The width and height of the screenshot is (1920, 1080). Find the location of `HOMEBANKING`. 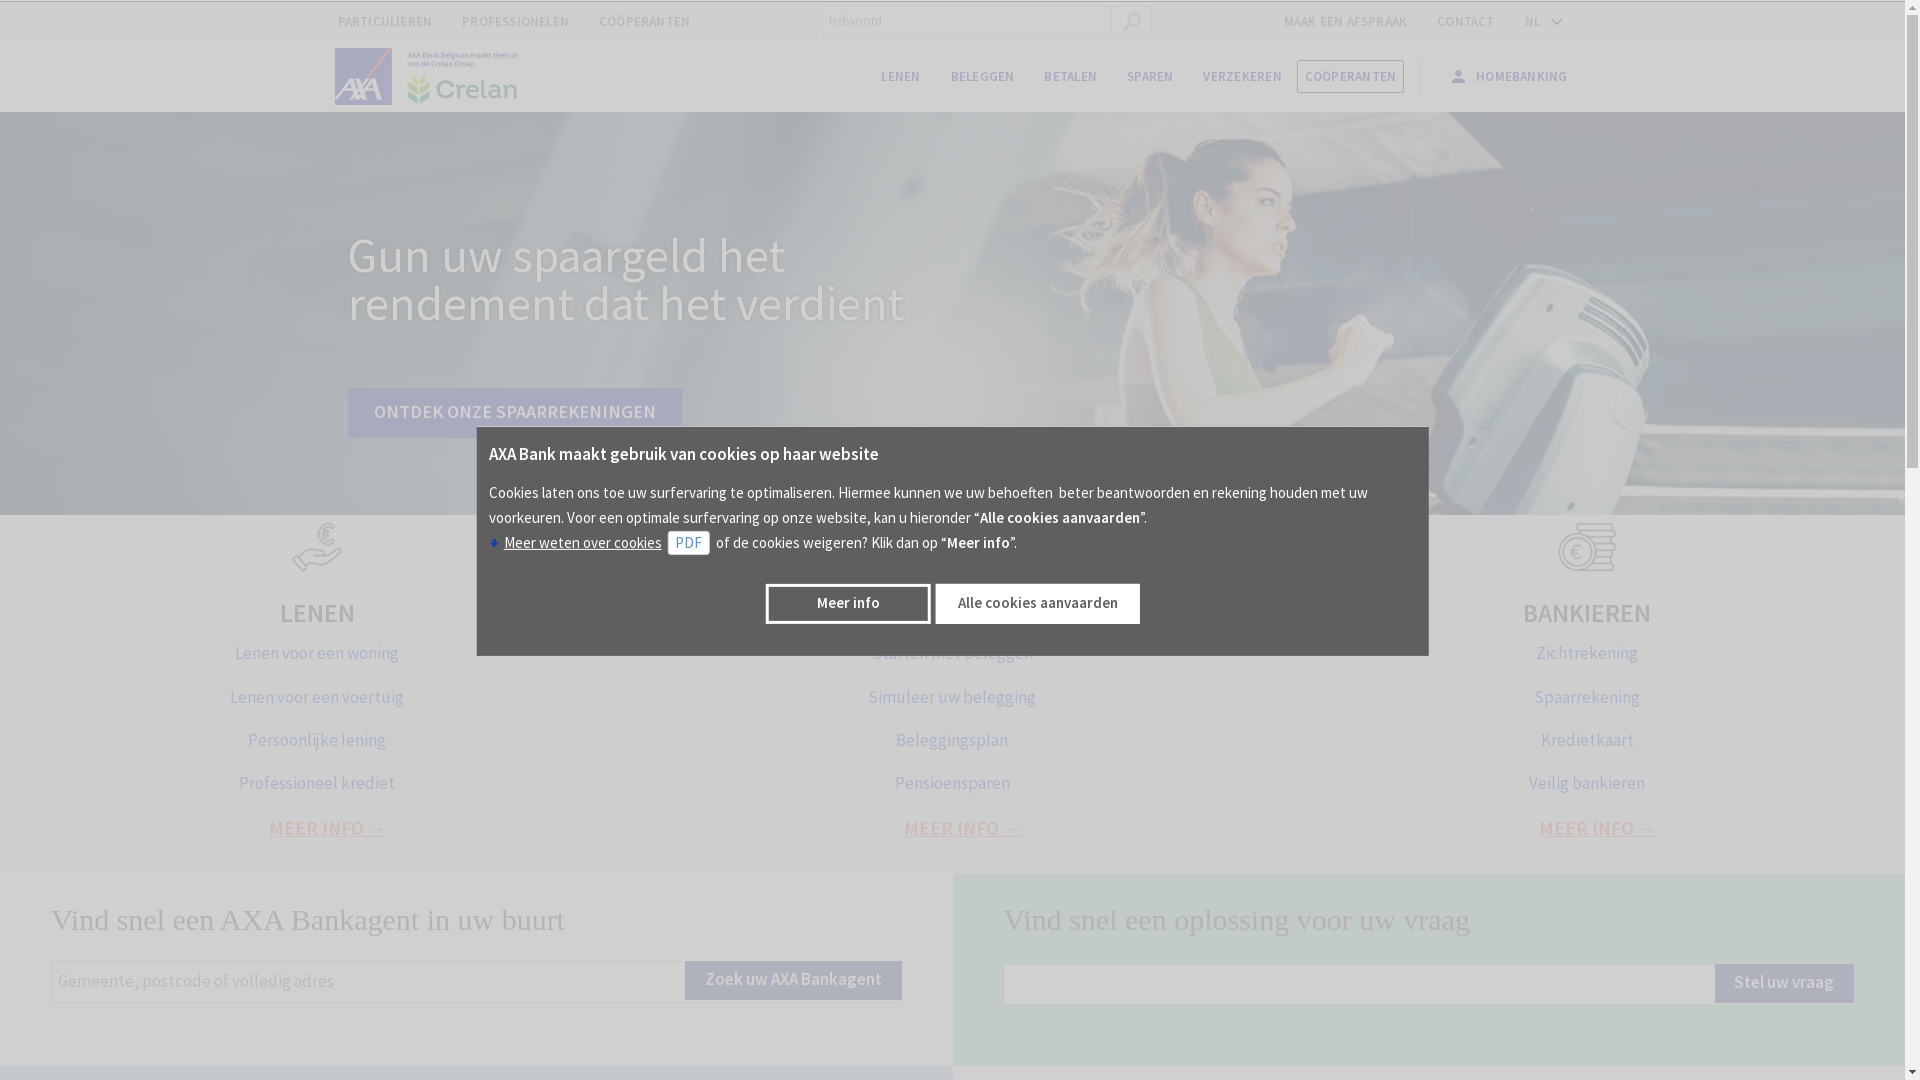

HOMEBANKING is located at coordinates (1508, 76).